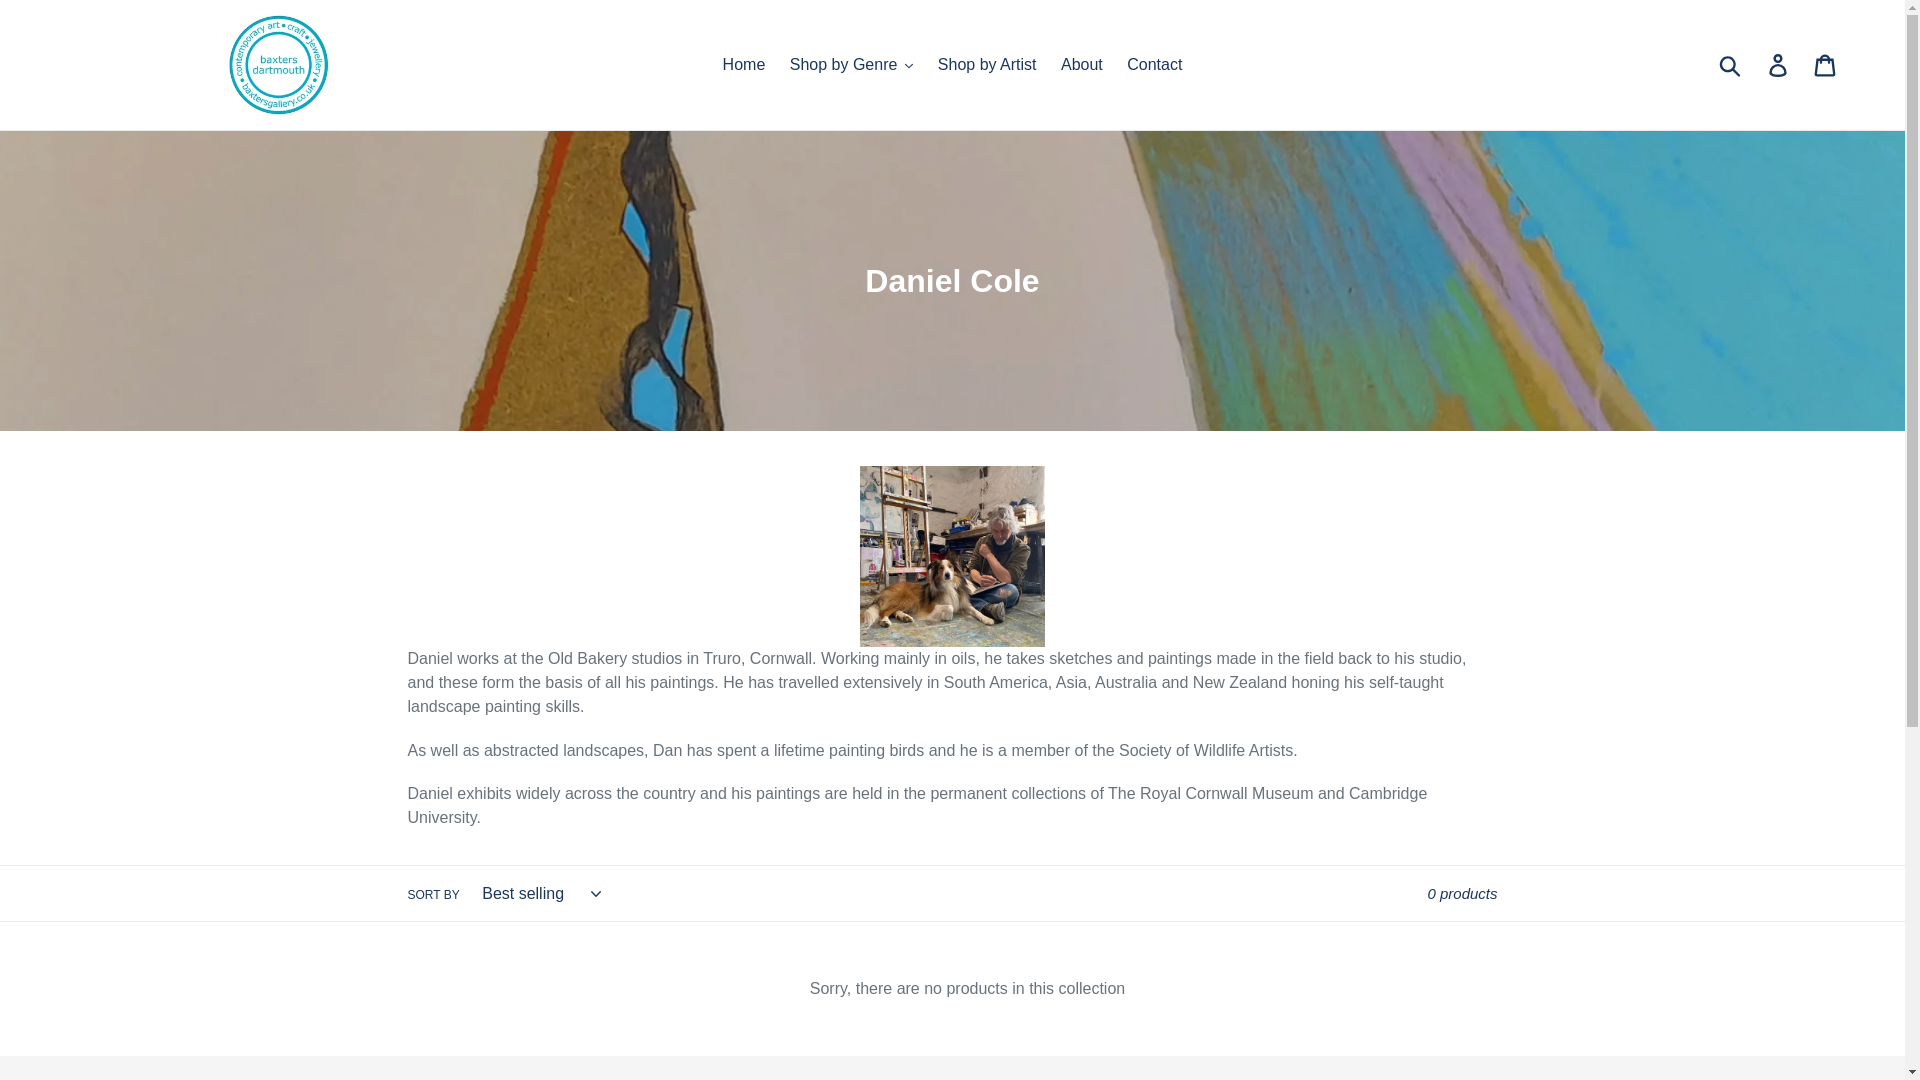 The image size is (1920, 1080). Describe the element at coordinates (744, 64) in the screenshot. I see `Home` at that location.